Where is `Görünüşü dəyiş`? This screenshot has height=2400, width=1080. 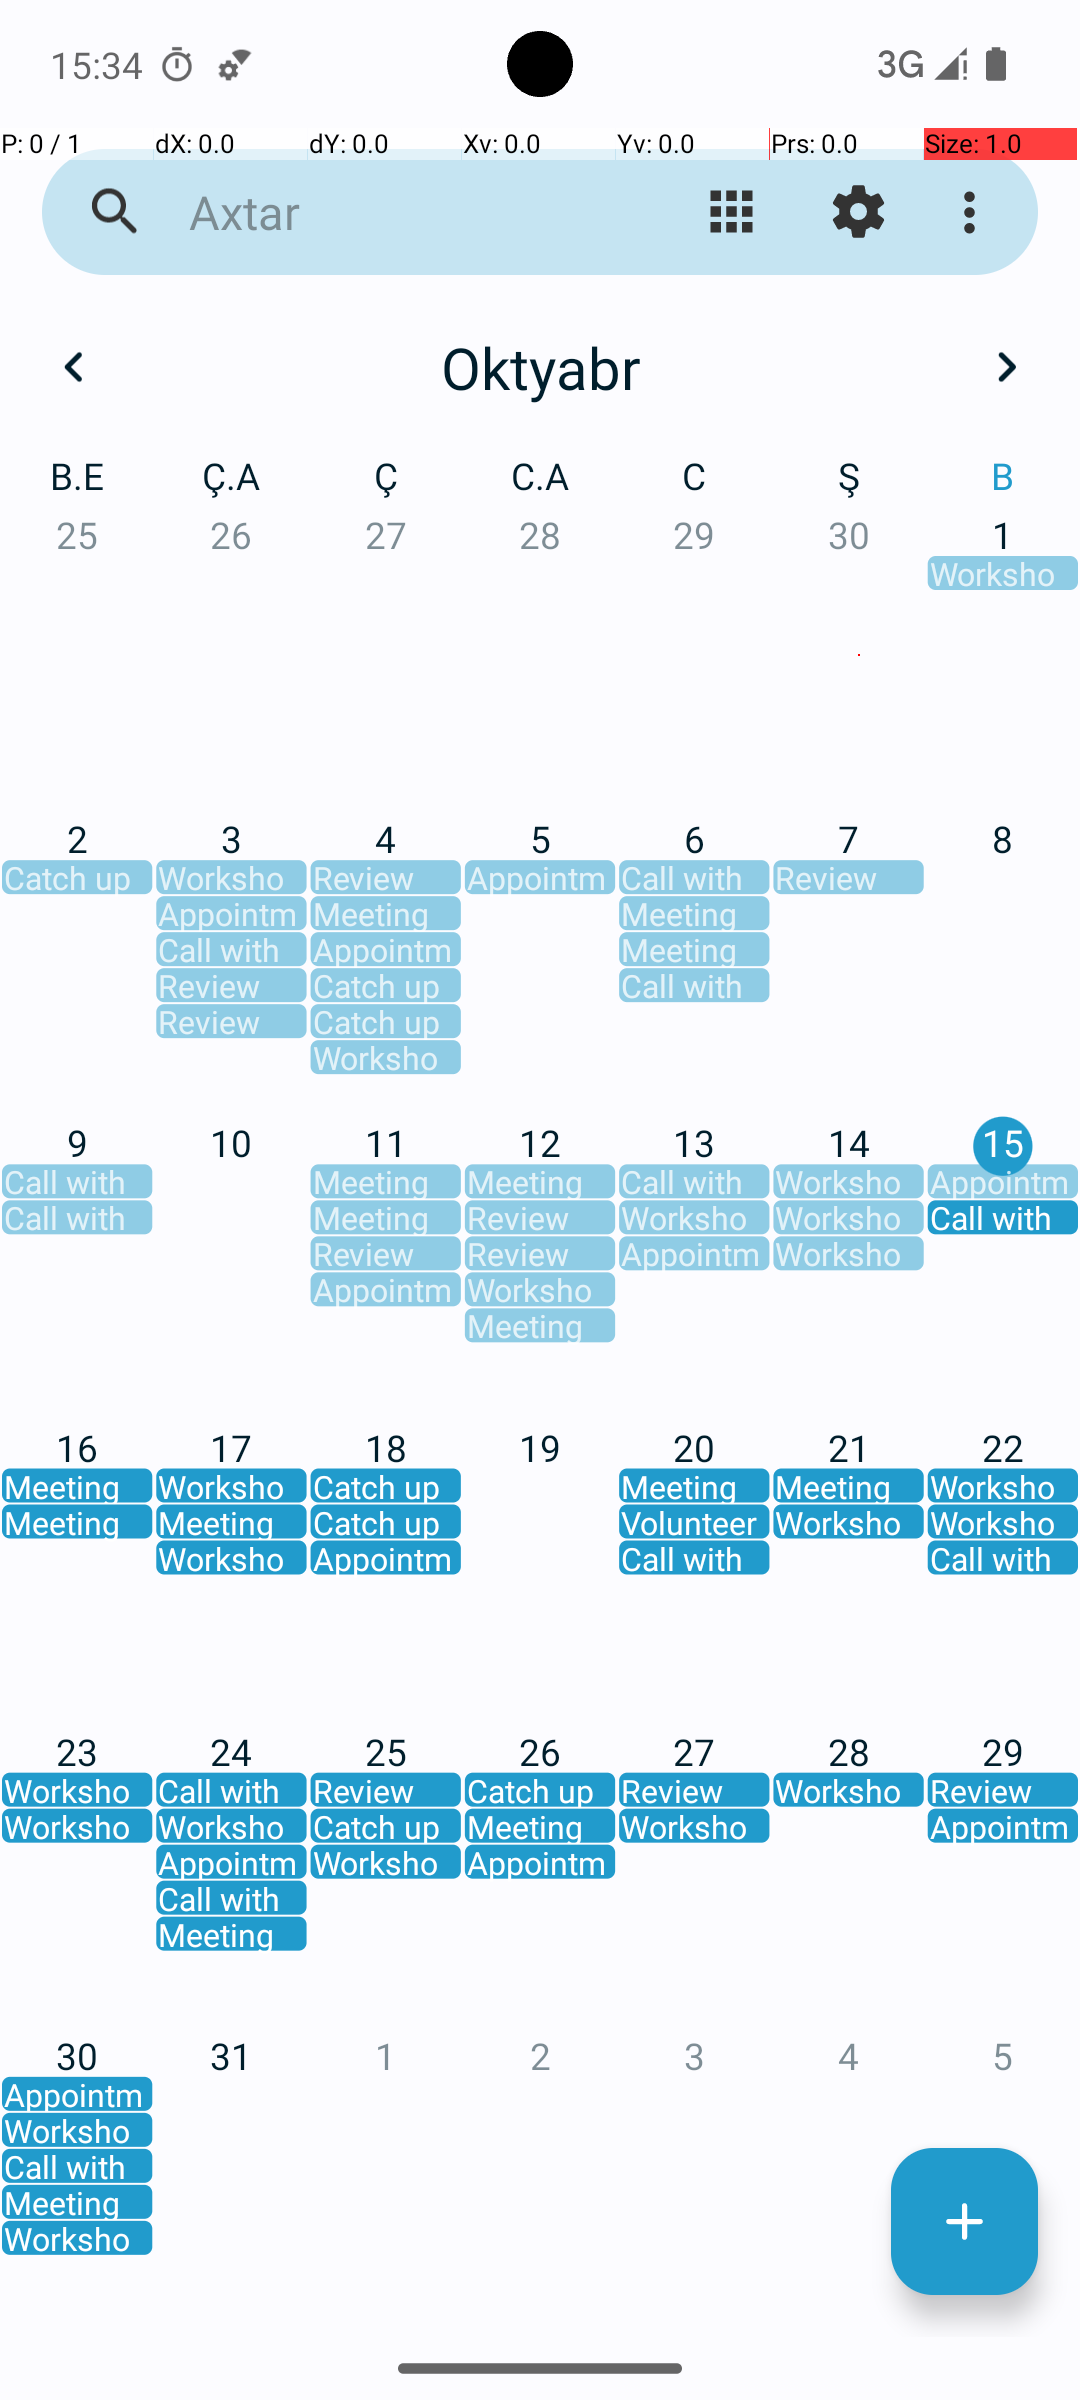
Görünüşü dəyiş is located at coordinates (732, 212).